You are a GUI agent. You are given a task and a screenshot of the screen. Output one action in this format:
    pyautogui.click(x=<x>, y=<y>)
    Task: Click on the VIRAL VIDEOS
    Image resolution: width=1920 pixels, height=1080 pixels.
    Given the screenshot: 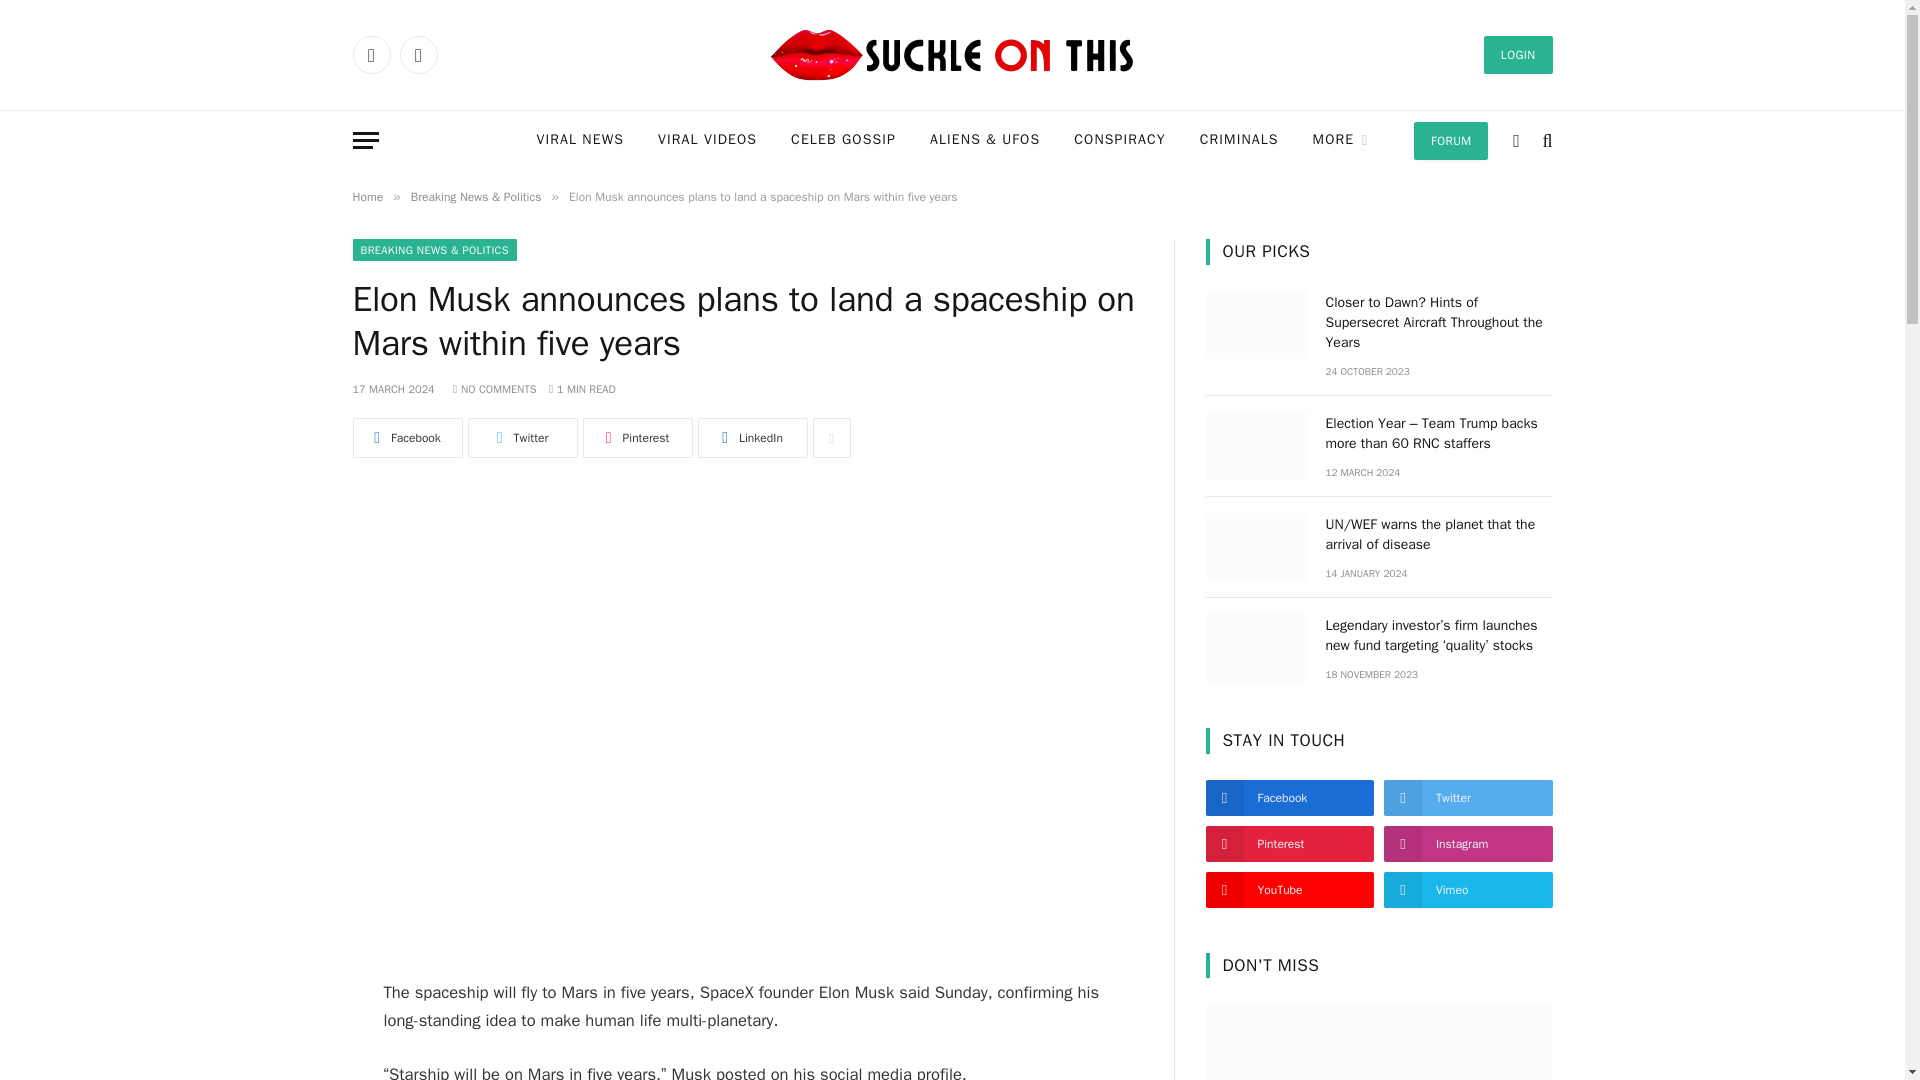 What is the action you would take?
    pyautogui.click(x=707, y=140)
    